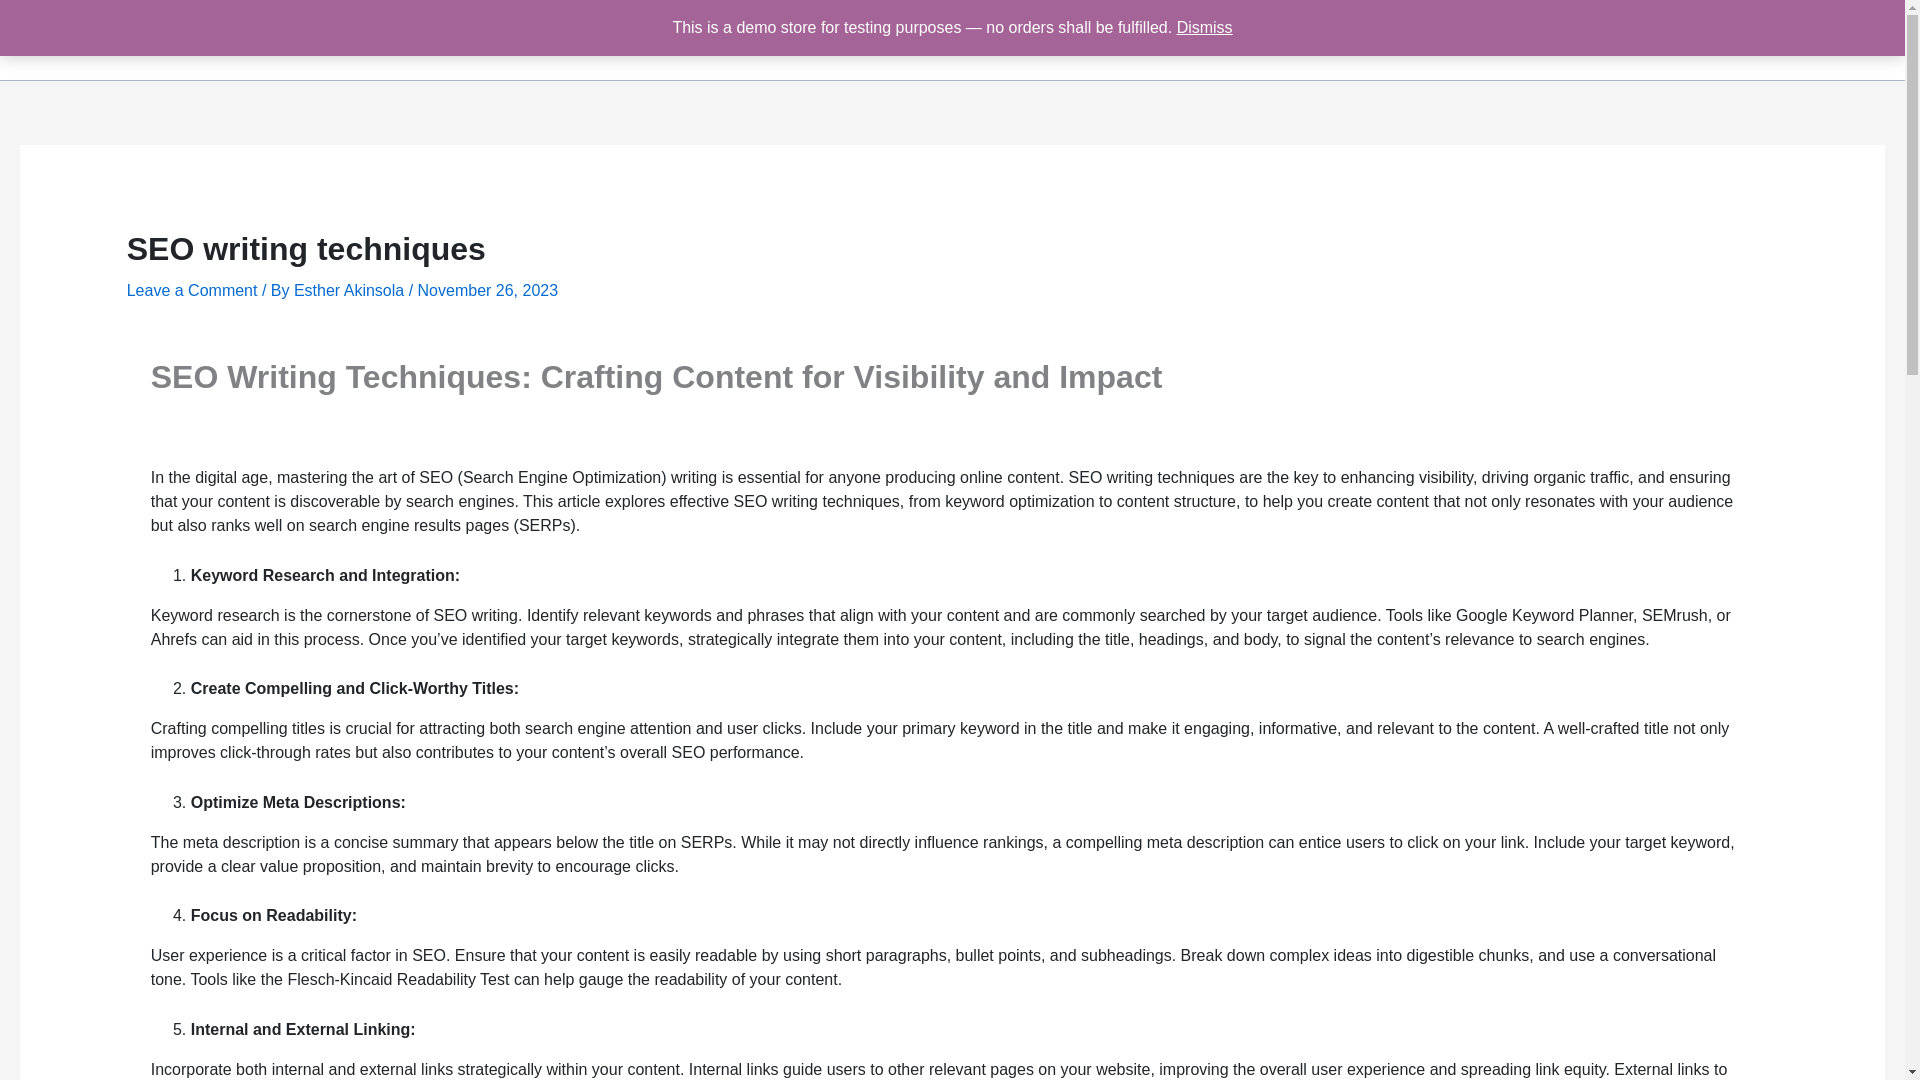 The image size is (1920, 1080). I want to click on Esther Akinsola, so click(350, 290).